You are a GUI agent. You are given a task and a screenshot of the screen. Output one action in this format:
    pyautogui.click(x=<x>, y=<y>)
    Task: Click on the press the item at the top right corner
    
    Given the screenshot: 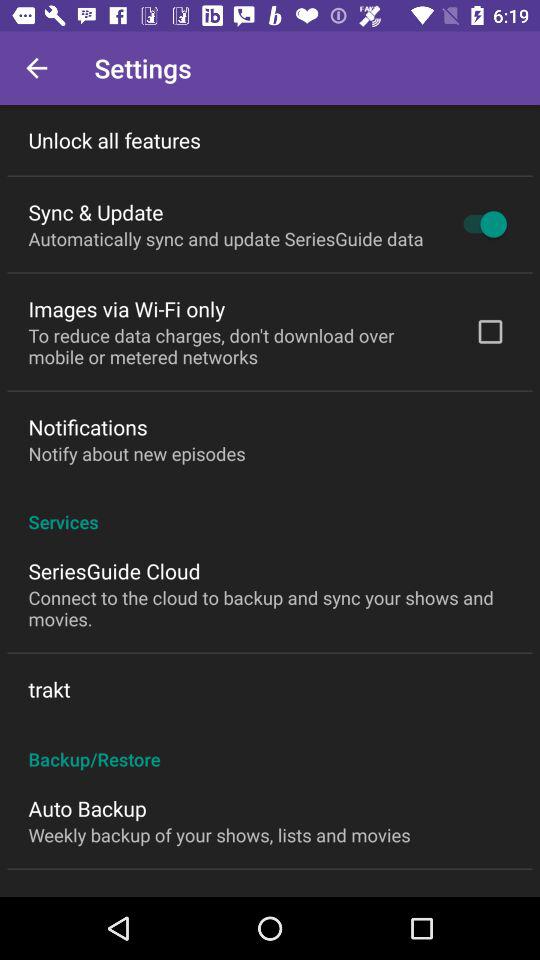 What is the action you would take?
    pyautogui.click(x=480, y=224)
    